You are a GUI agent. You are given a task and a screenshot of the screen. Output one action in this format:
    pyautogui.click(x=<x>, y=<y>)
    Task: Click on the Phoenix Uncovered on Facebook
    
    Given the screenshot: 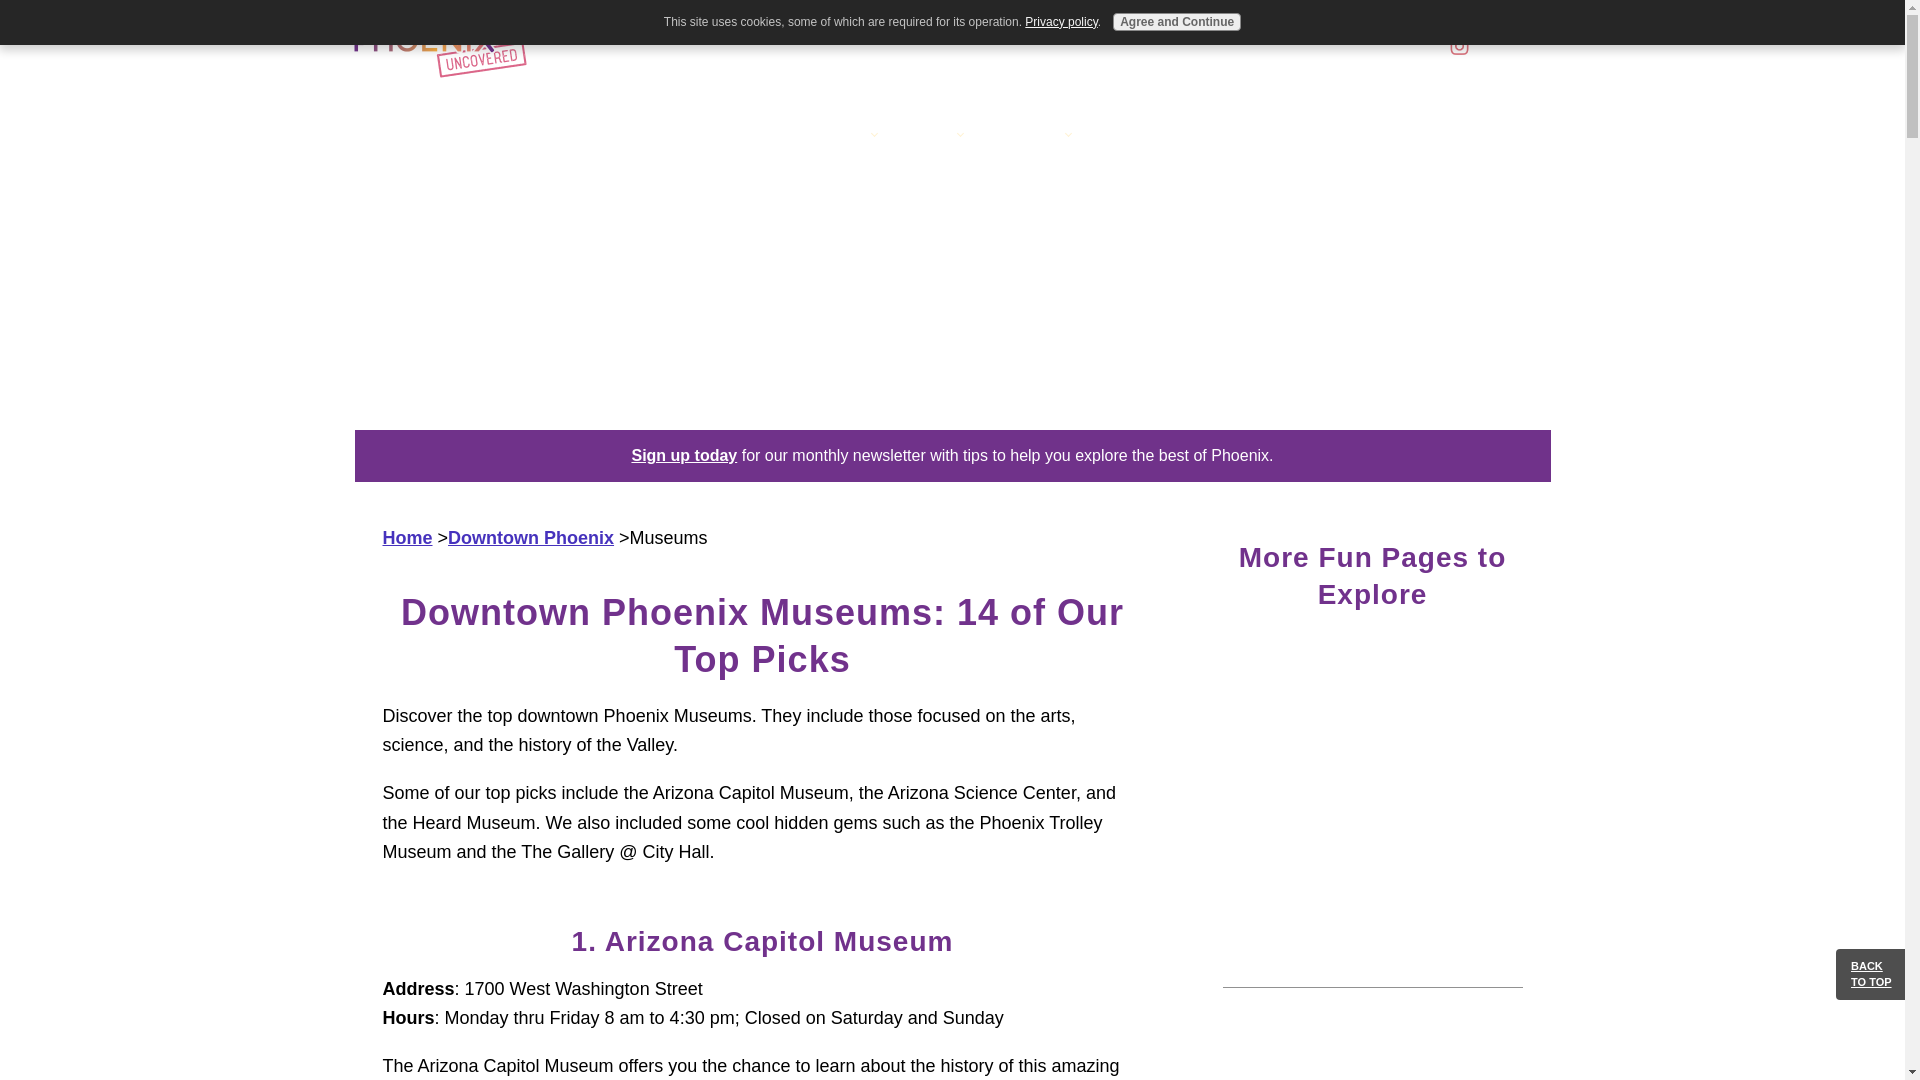 What is the action you would take?
    pyautogui.click(x=1422, y=46)
    